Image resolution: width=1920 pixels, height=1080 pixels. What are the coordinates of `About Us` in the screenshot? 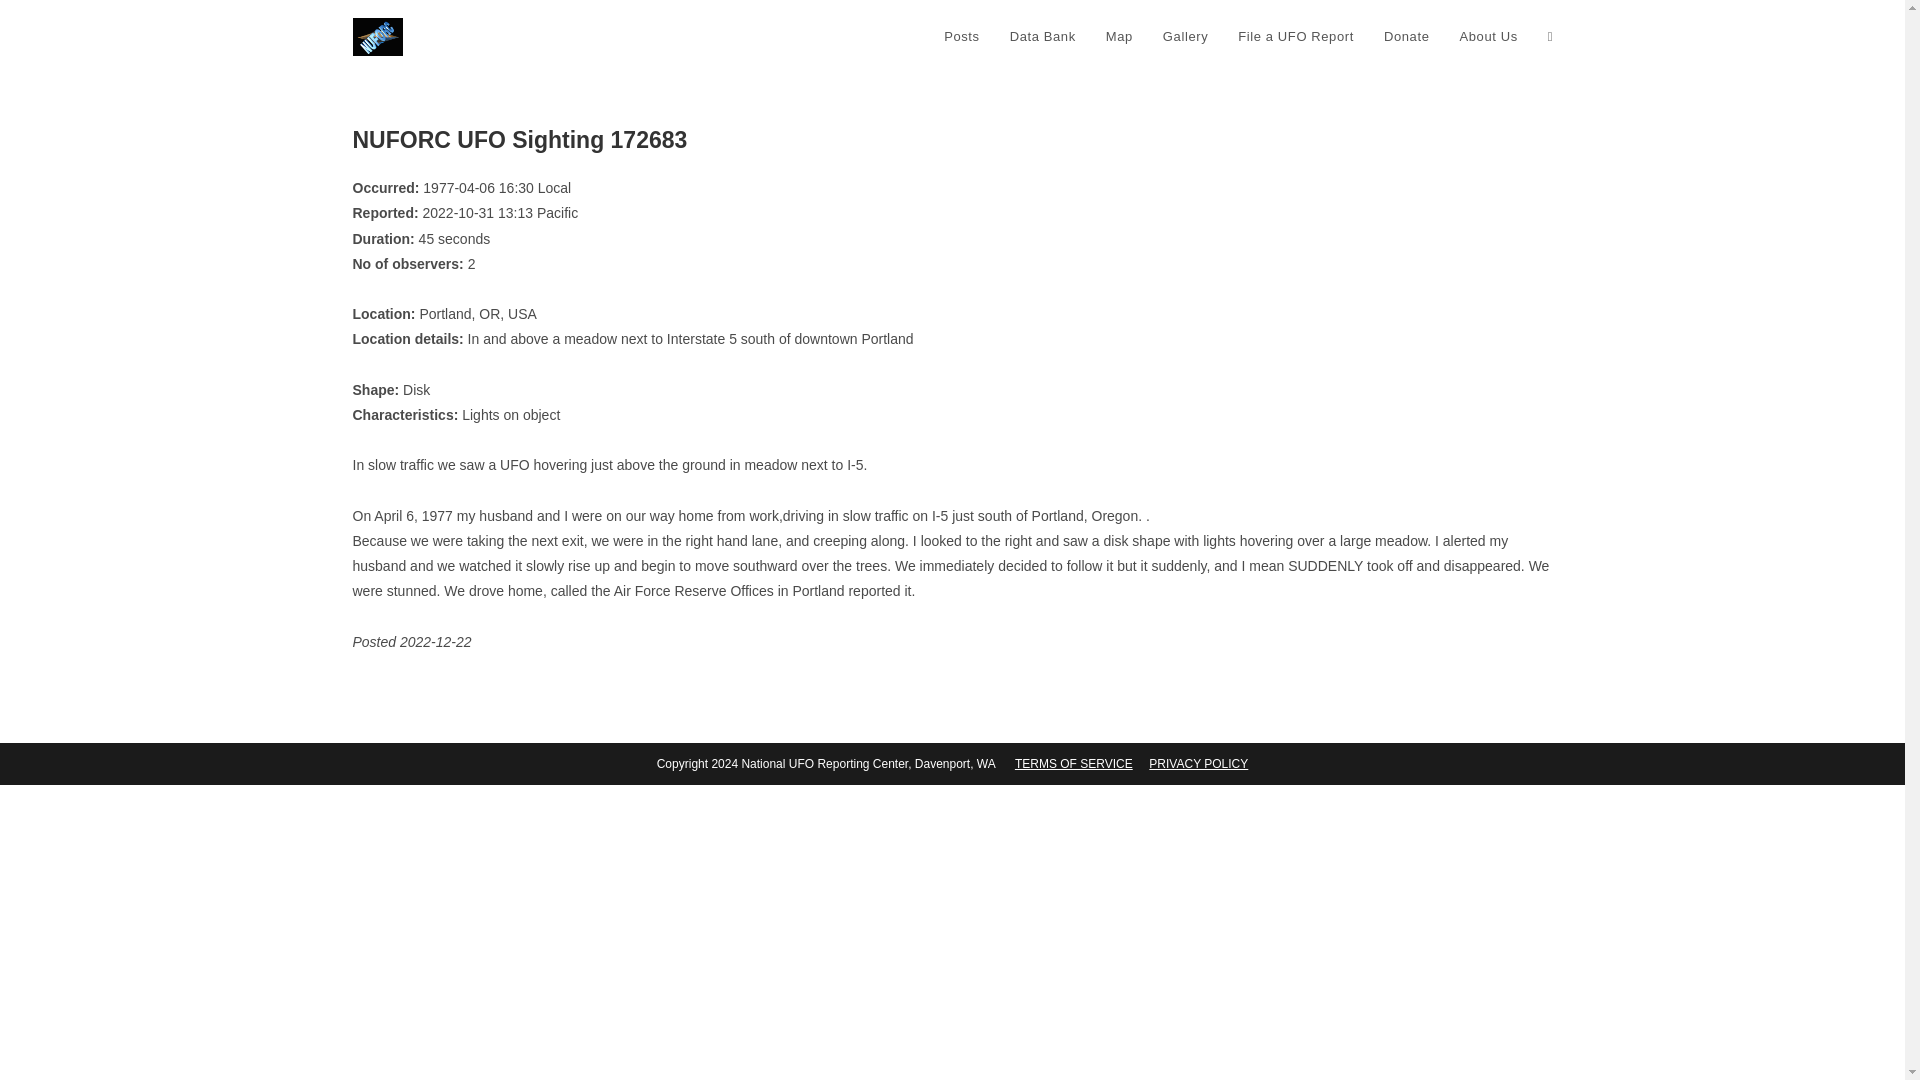 It's located at (1488, 37).